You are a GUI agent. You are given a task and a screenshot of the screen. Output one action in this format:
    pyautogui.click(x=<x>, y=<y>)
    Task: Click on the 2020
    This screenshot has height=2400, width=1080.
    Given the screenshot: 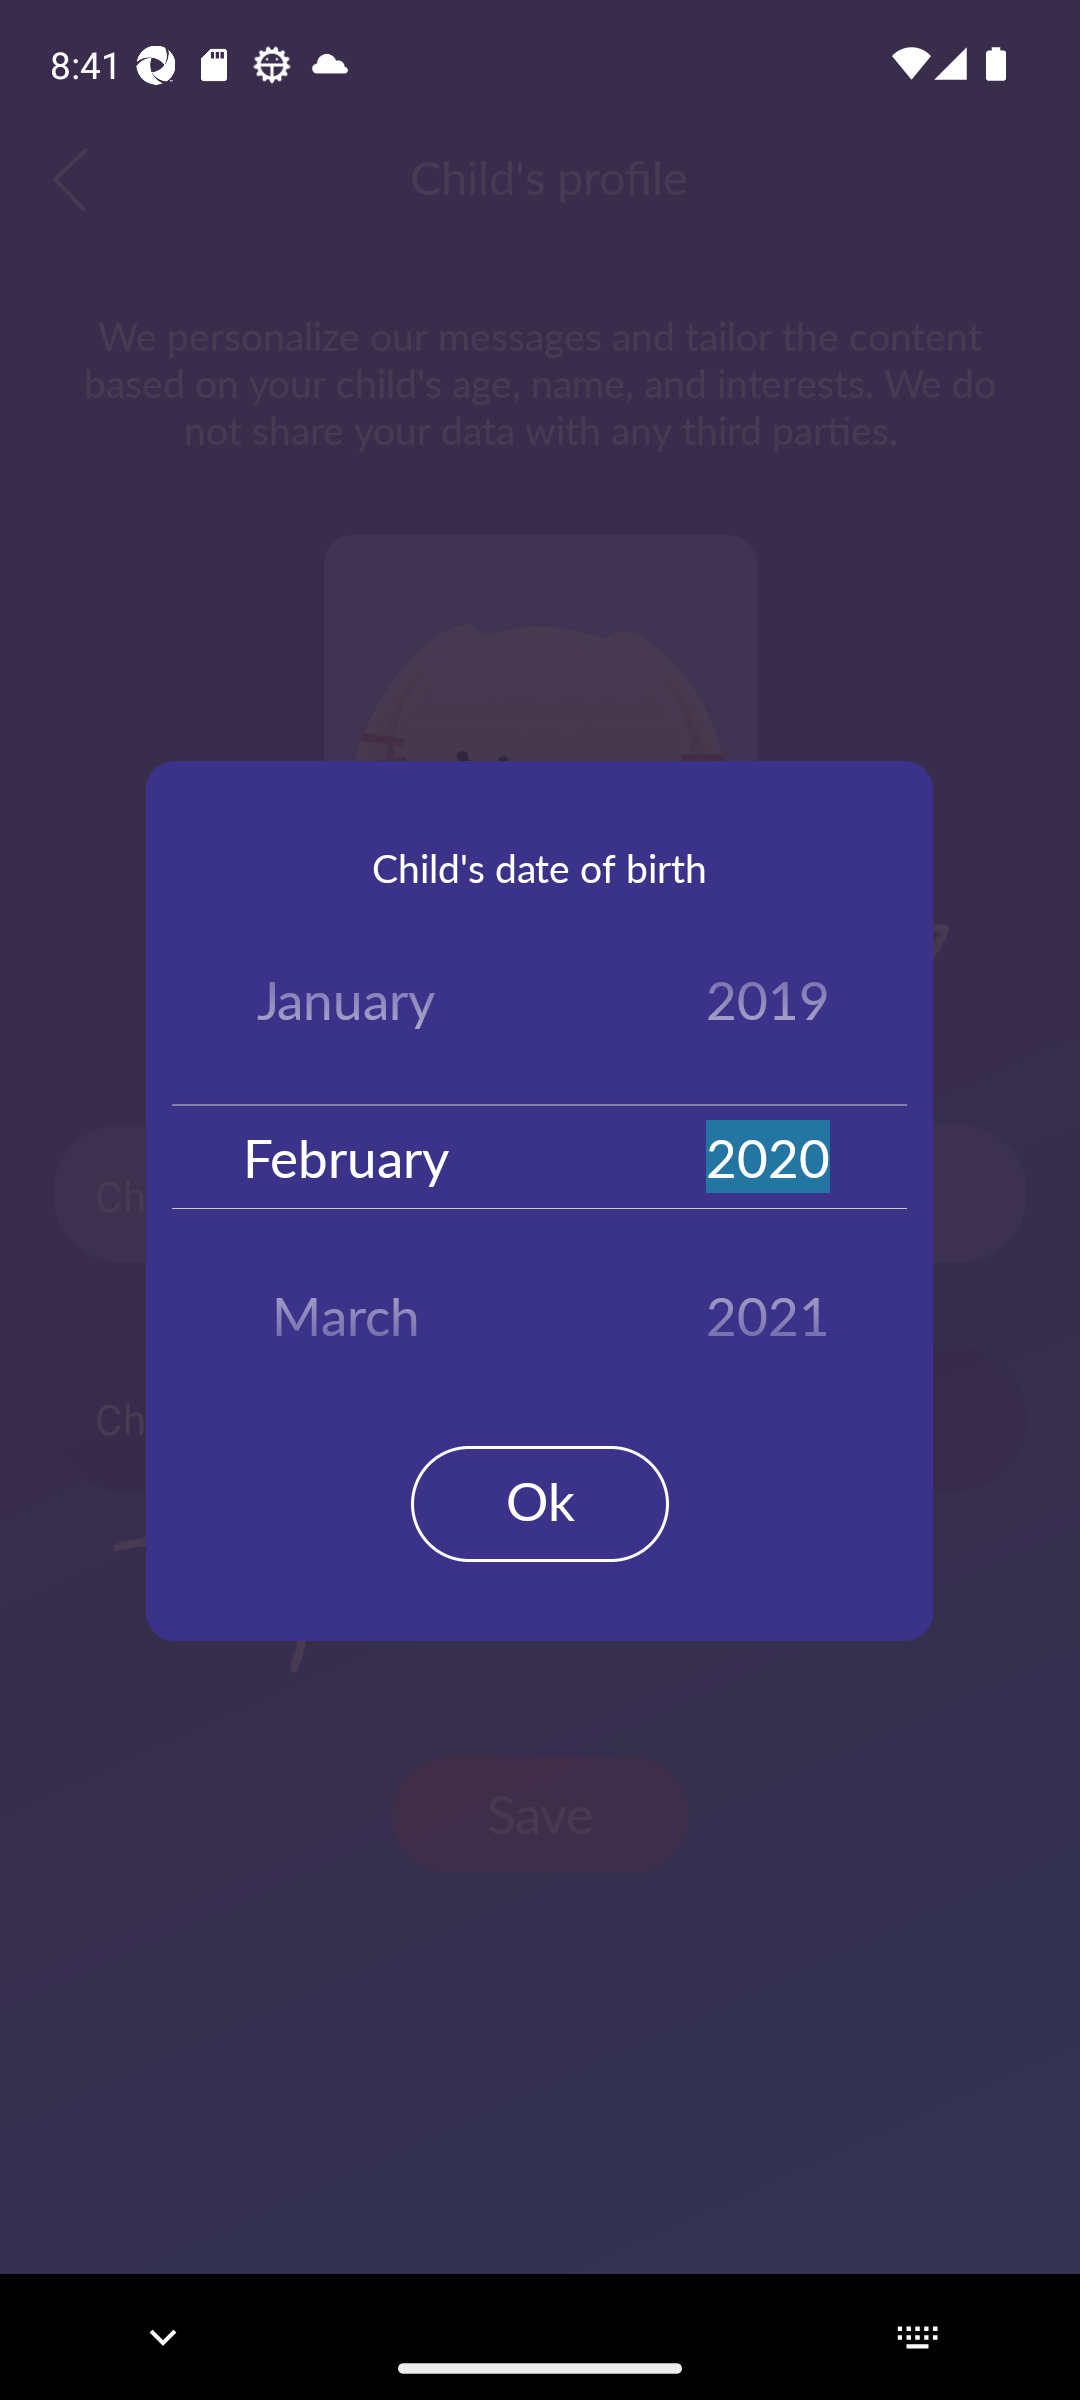 What is the action you would take?
    pyautogui.click(x=768, y=1156)
    